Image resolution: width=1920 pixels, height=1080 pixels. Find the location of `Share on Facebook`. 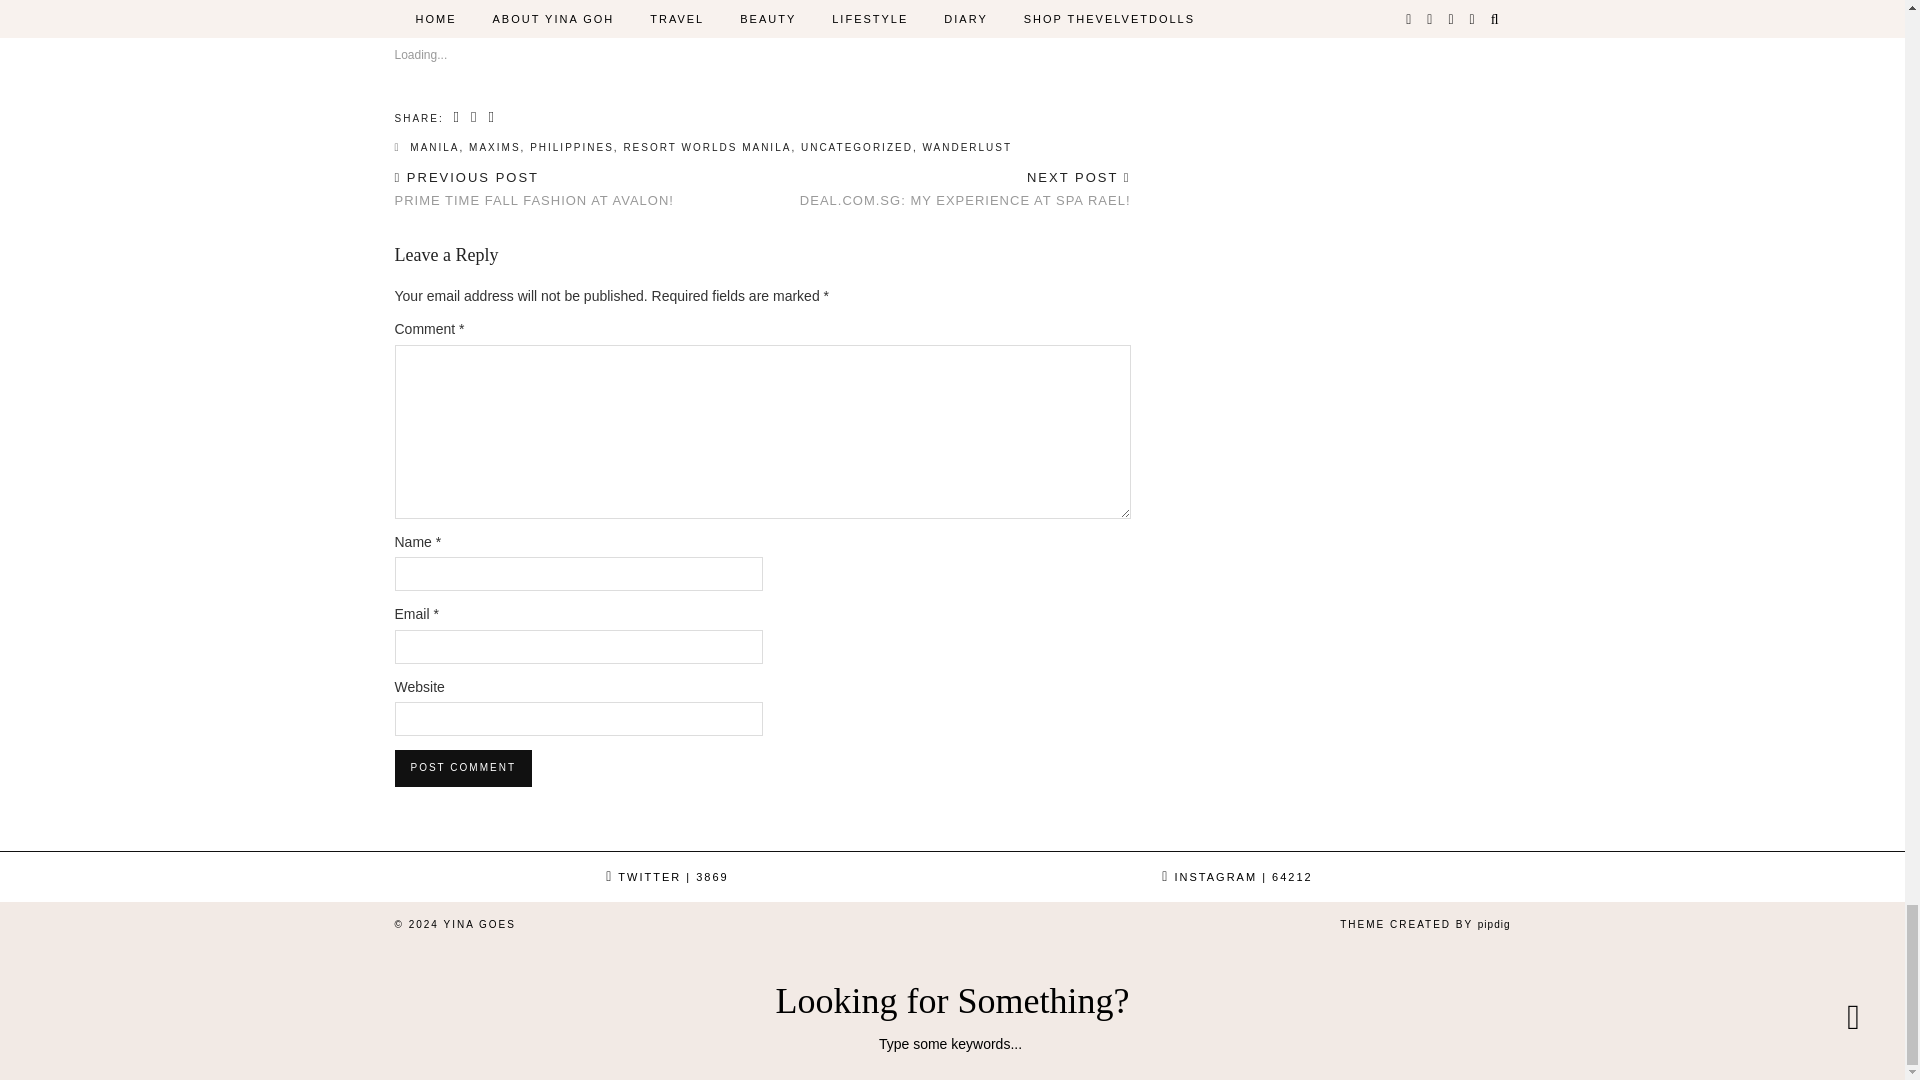

Share on Facebook is located at coordinates (458, 118).